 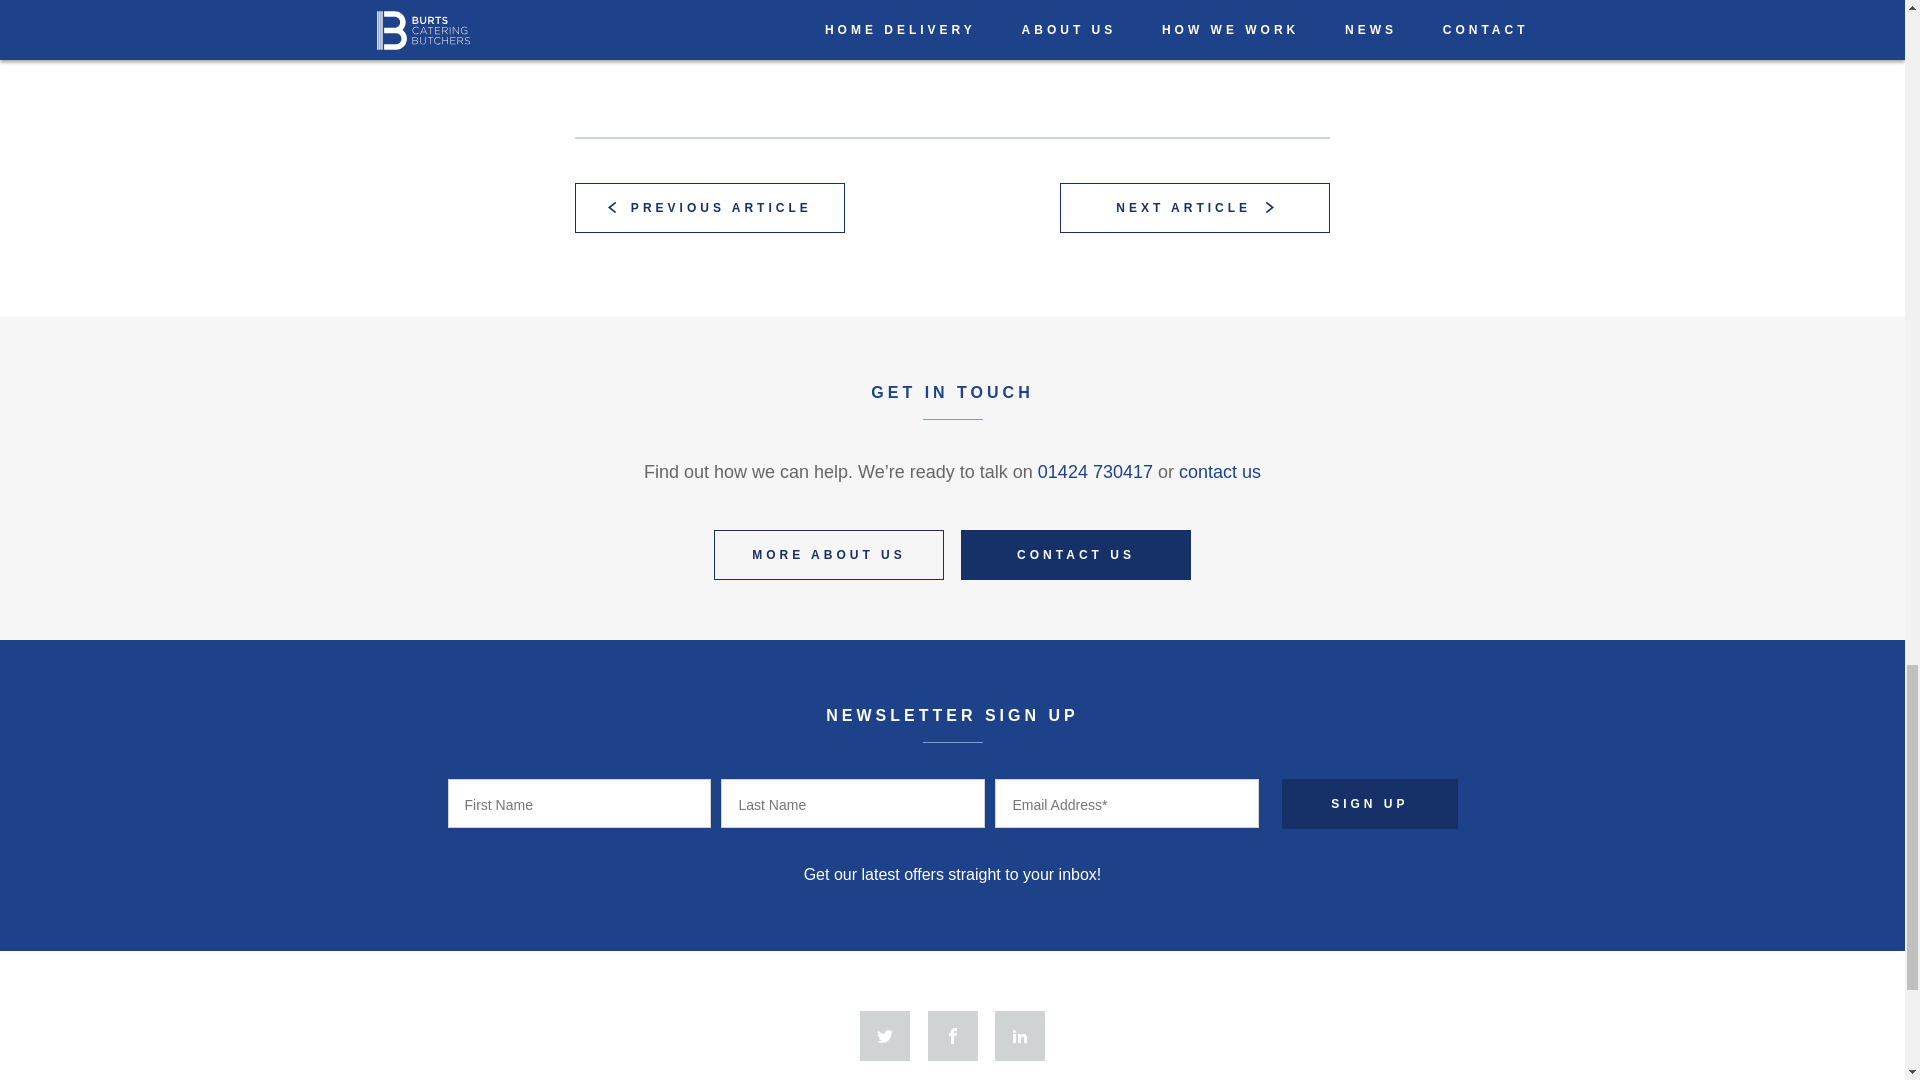 I want to click on Home Delivery Service, so click(x=922, y=12).